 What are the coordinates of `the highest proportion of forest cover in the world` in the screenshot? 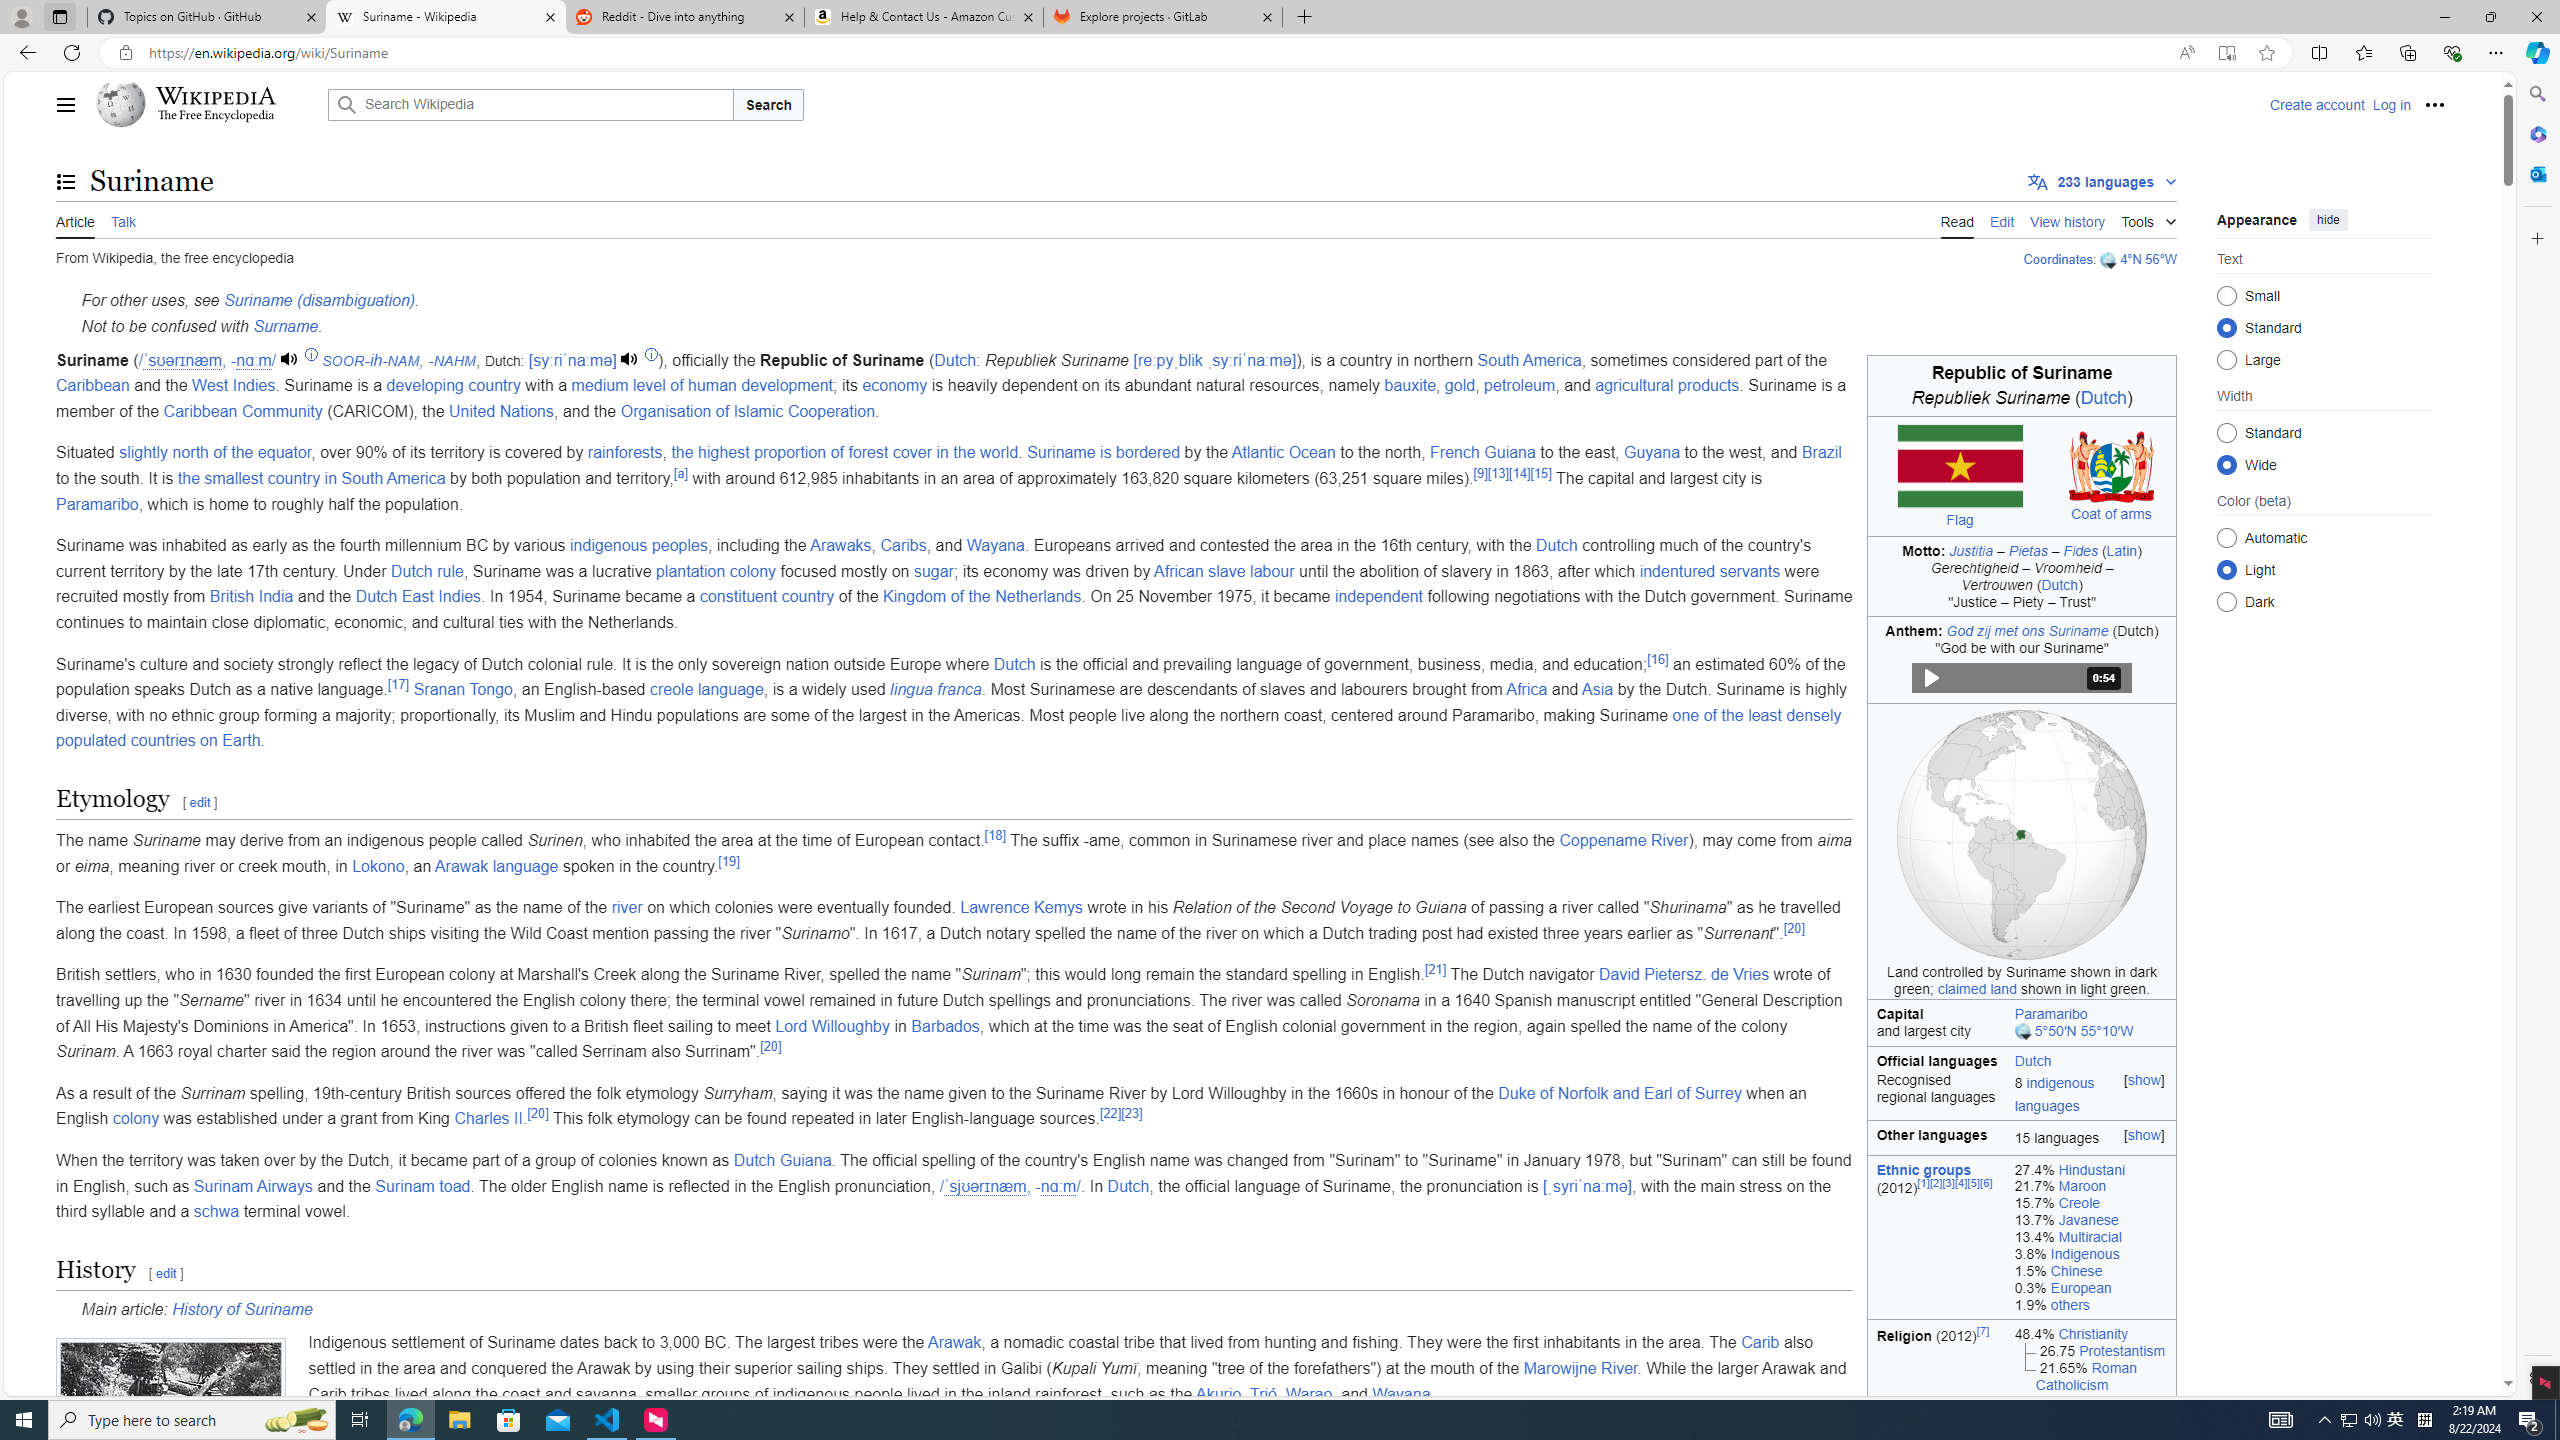 It's located at (844, 452).